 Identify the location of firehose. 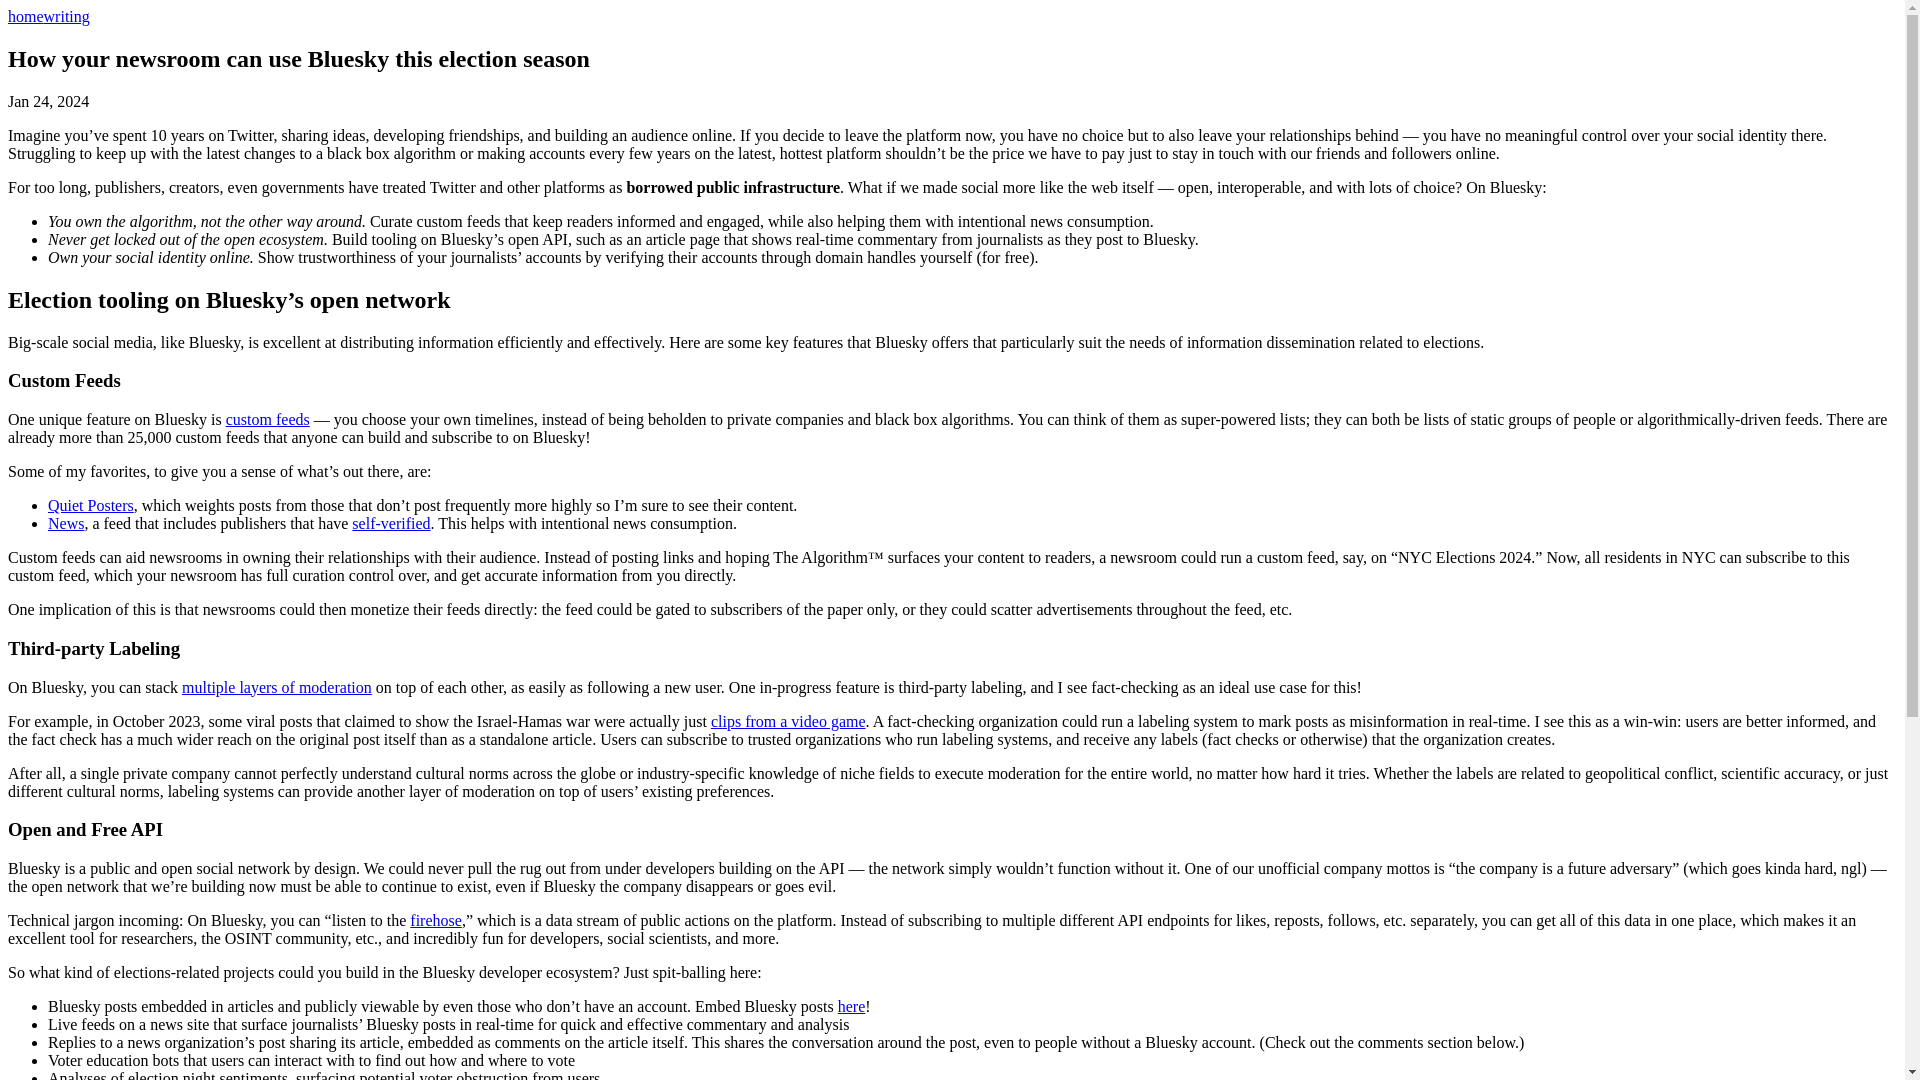
(436, 920).